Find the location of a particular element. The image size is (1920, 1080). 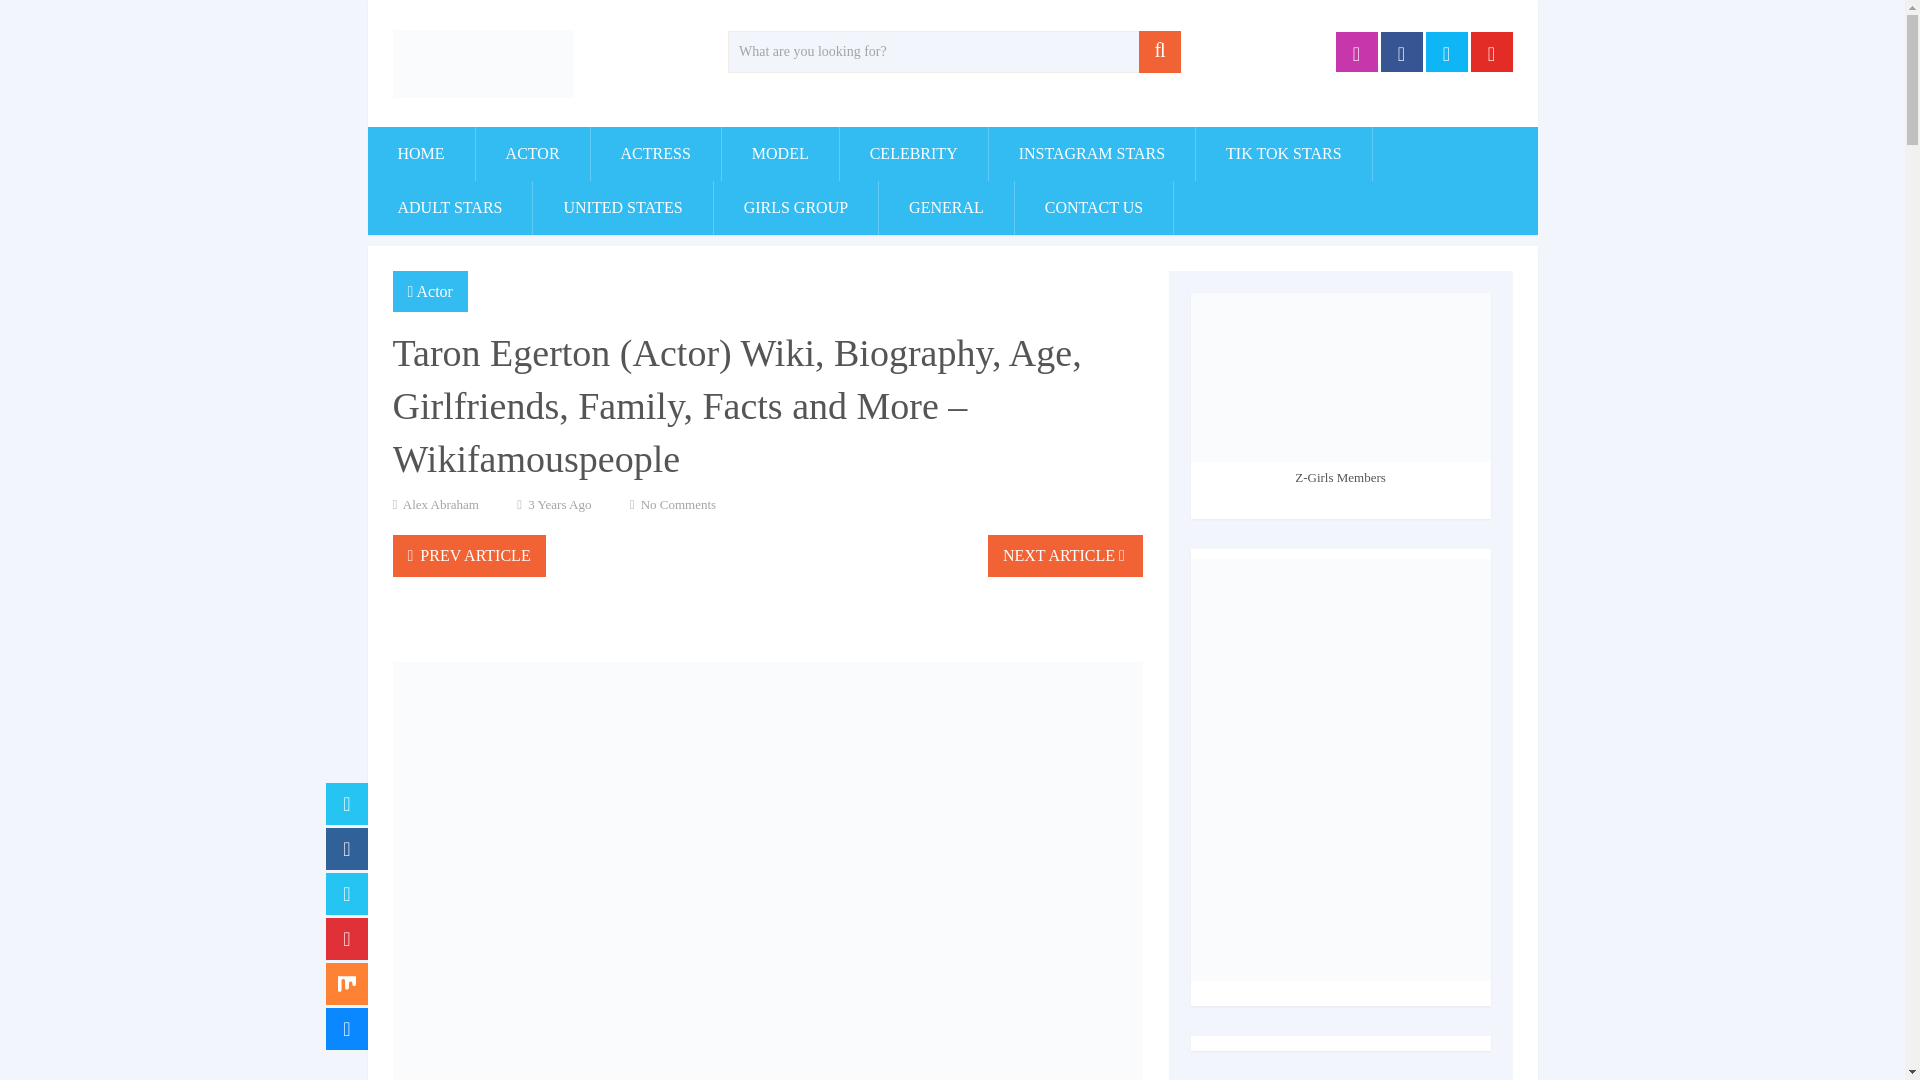

Alex Abraham is located at coordinates (440, 504).